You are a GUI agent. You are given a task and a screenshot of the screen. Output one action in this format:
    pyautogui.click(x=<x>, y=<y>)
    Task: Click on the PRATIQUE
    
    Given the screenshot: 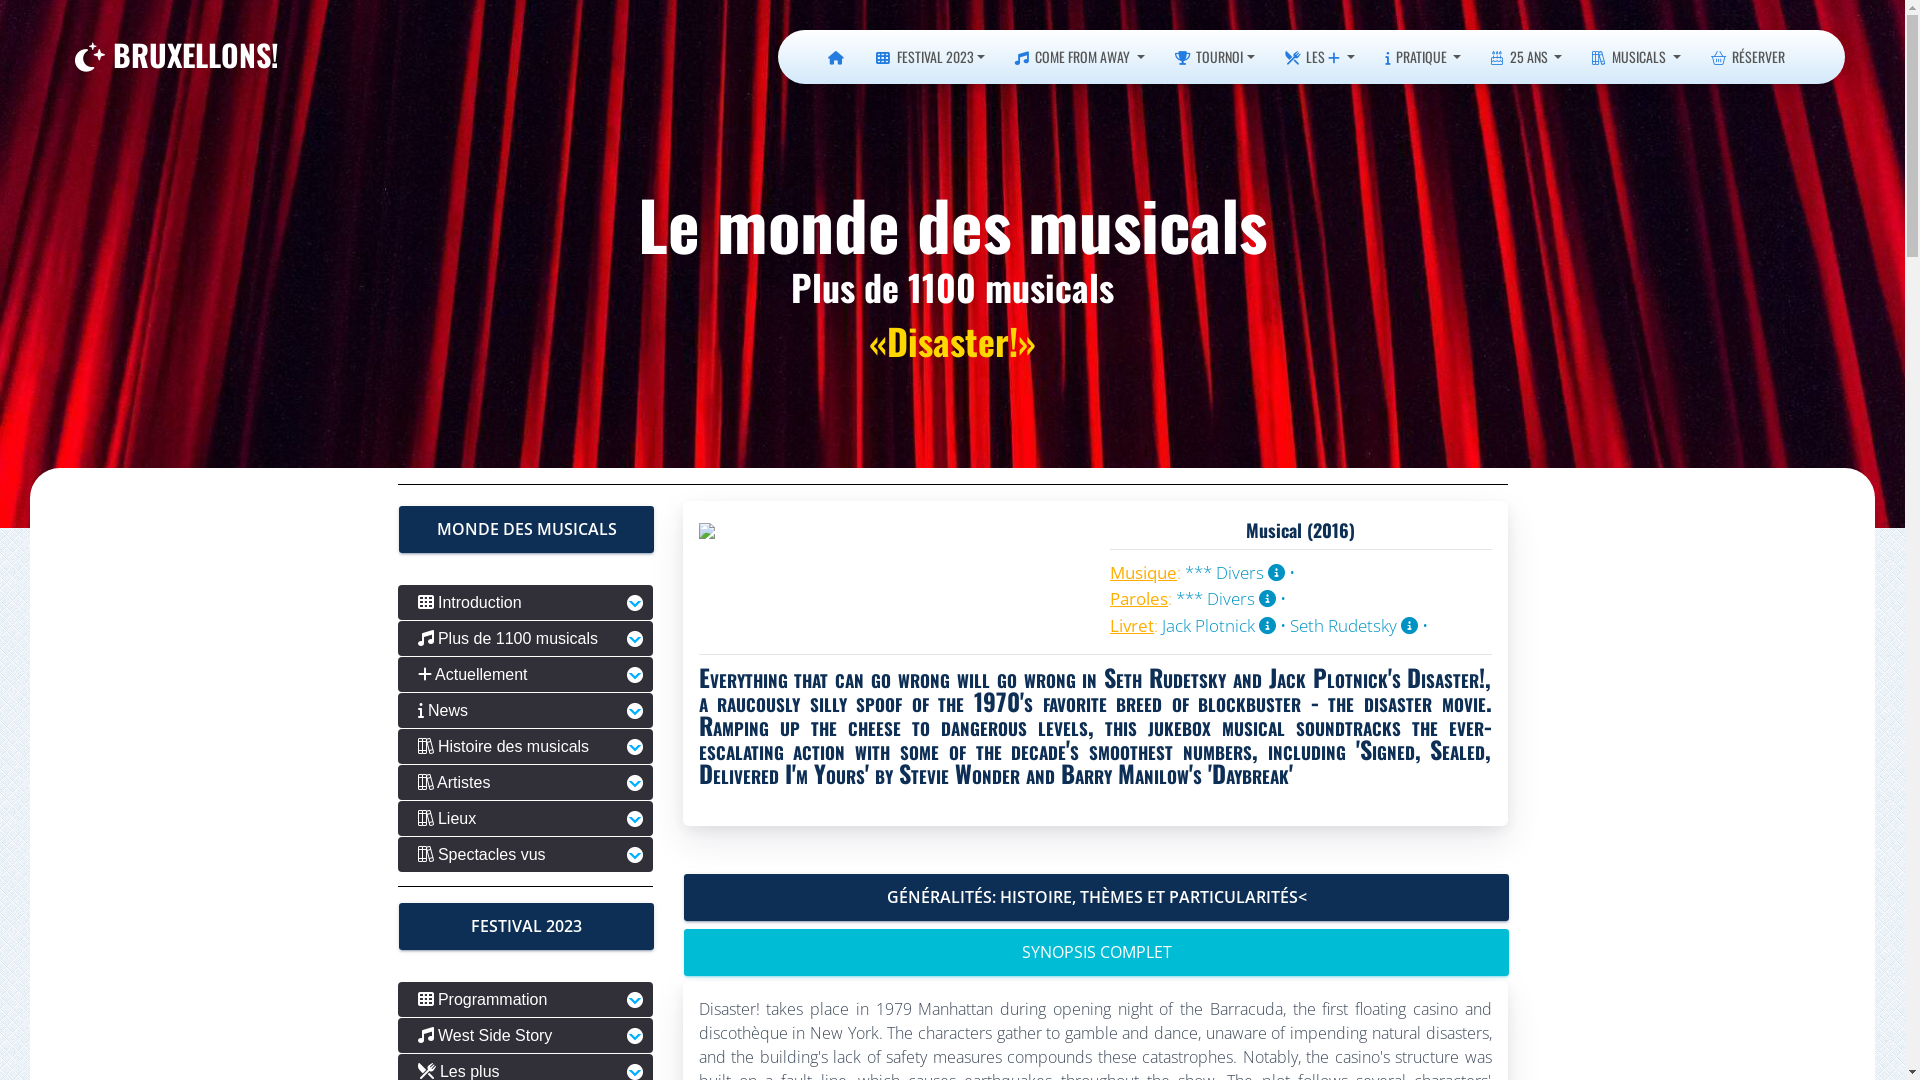 What is the action you would take?
    pyautogui.click(x=1424, y=57)
    